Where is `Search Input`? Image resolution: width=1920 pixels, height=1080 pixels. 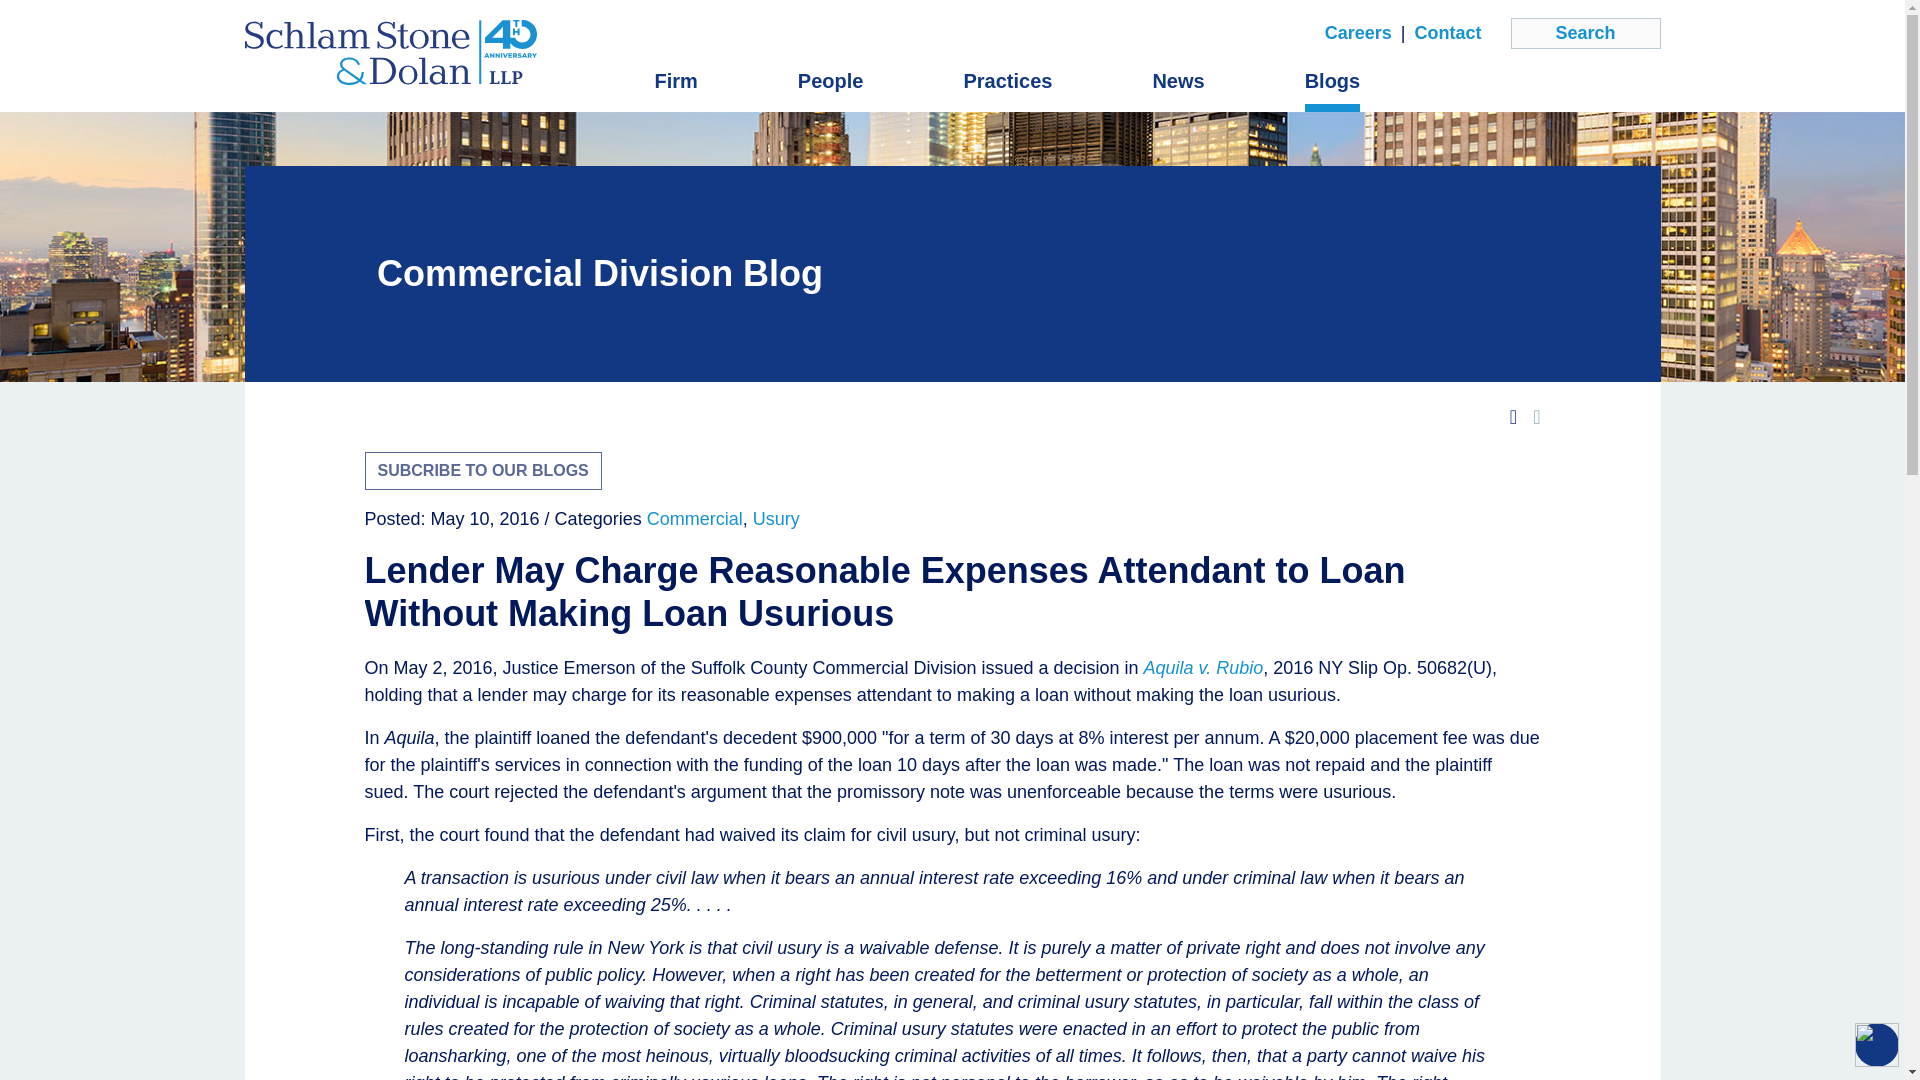 Search Input is located at coordinates (1584, 33).